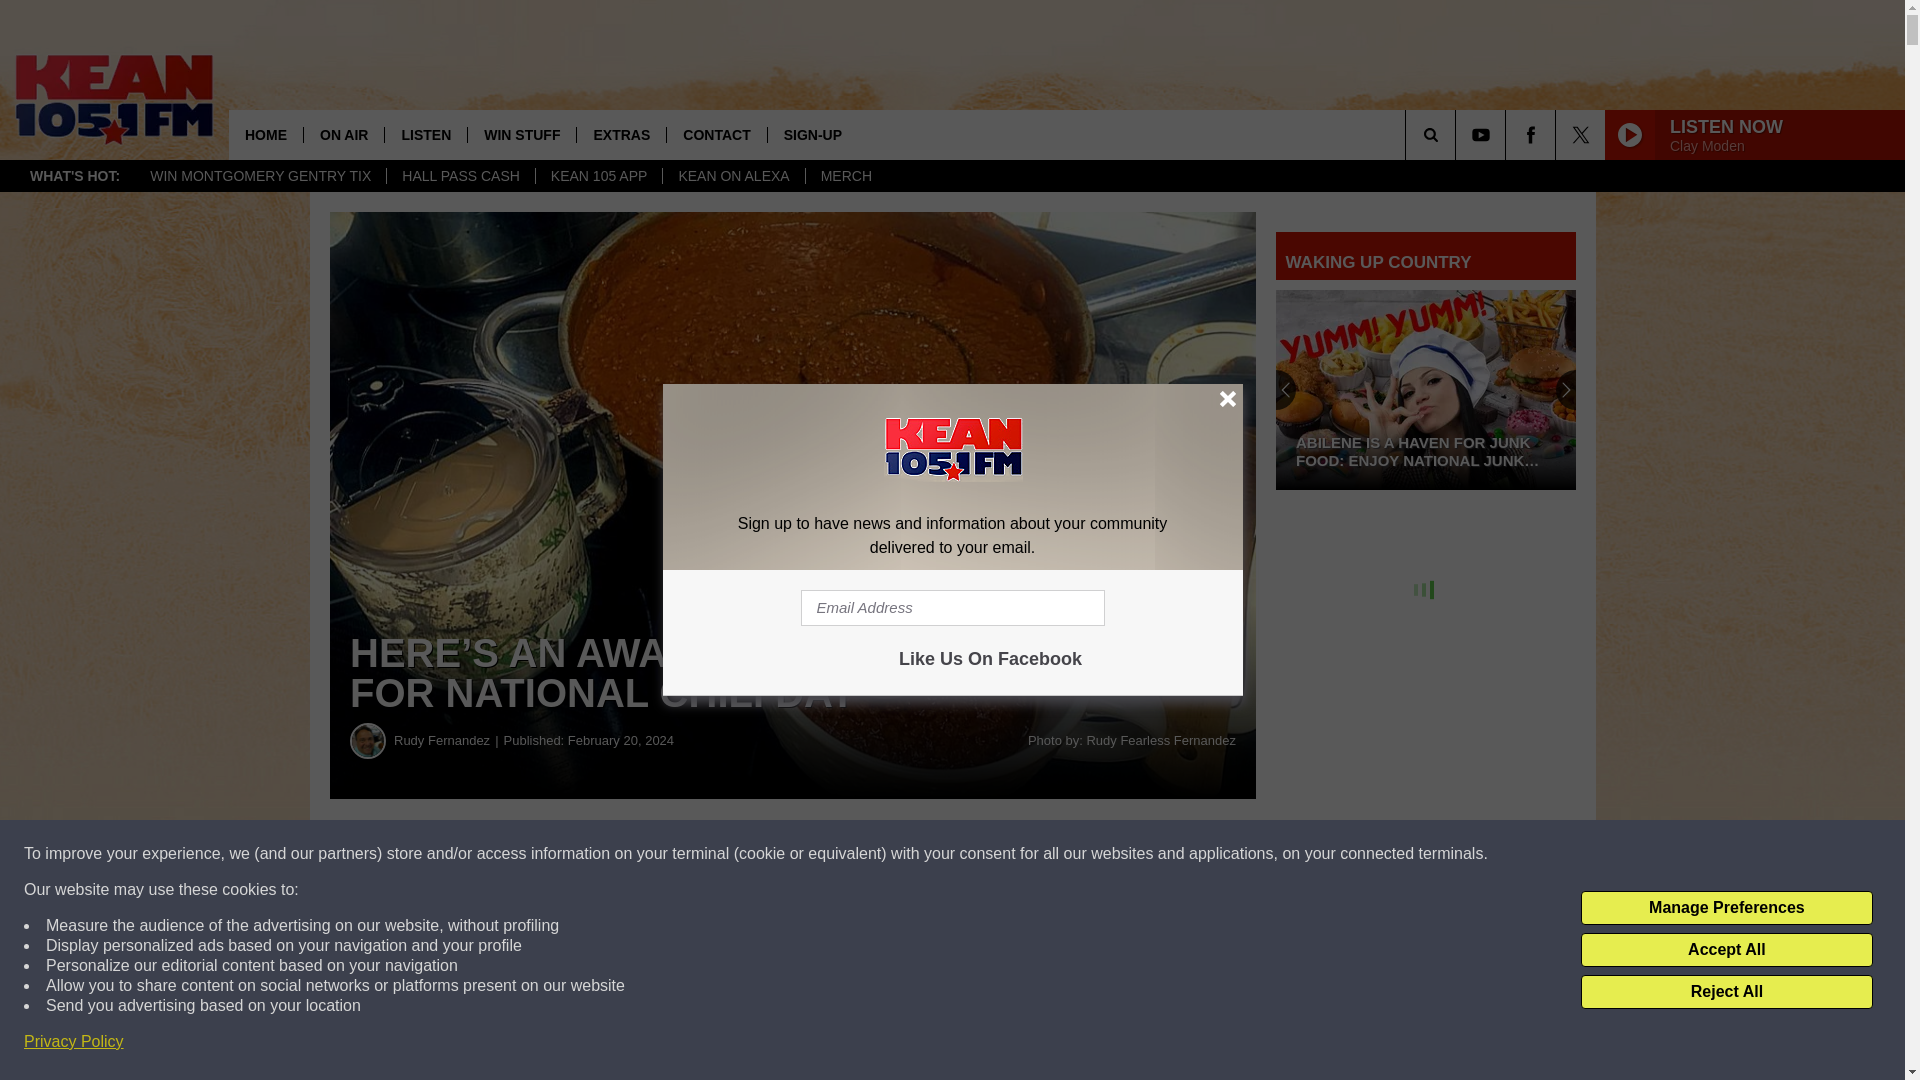 Image resolution: width=1920 pixels, height=1080 pixels. Describe the element at coordinates (74, 176) in the screenshot. I see `WHAT'S HOT:` at that location.